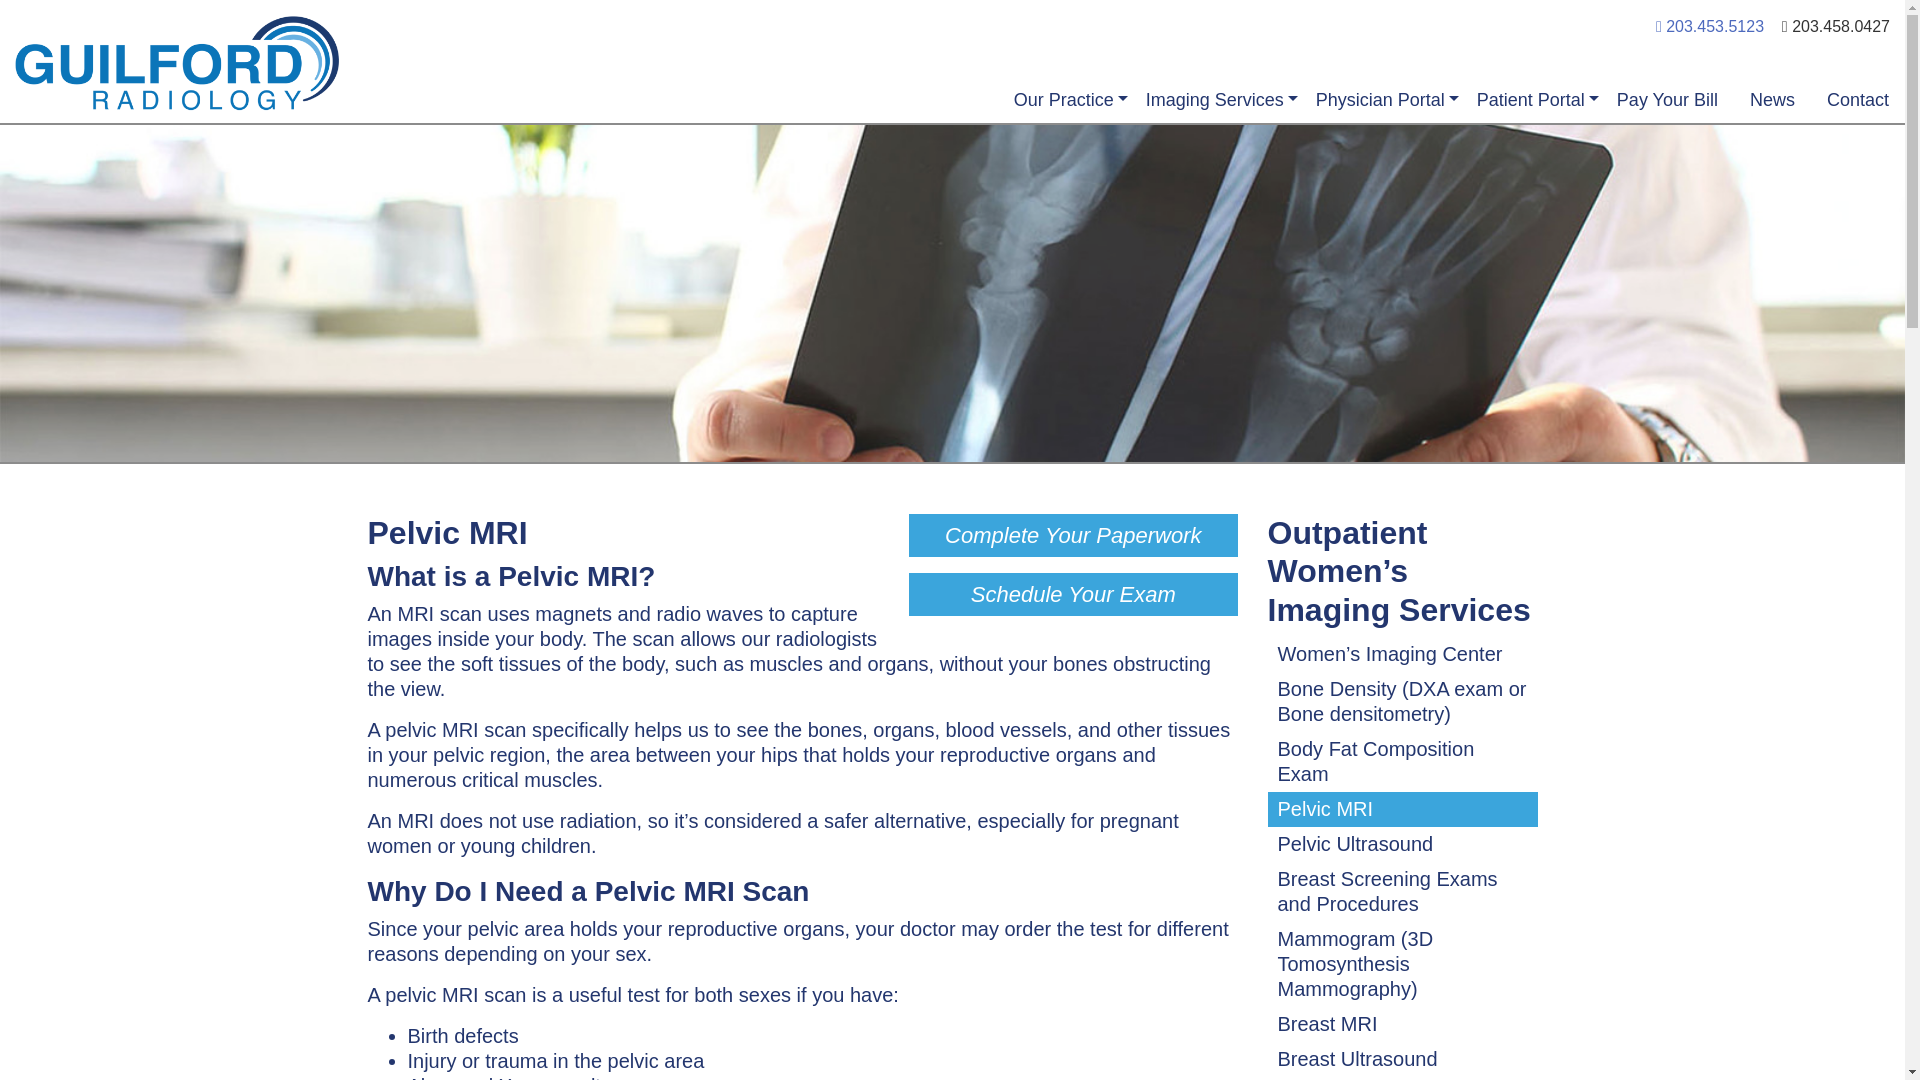 The image size is (1920, 1080). I want to click on Information About Your Exam, so click(1505, 148).